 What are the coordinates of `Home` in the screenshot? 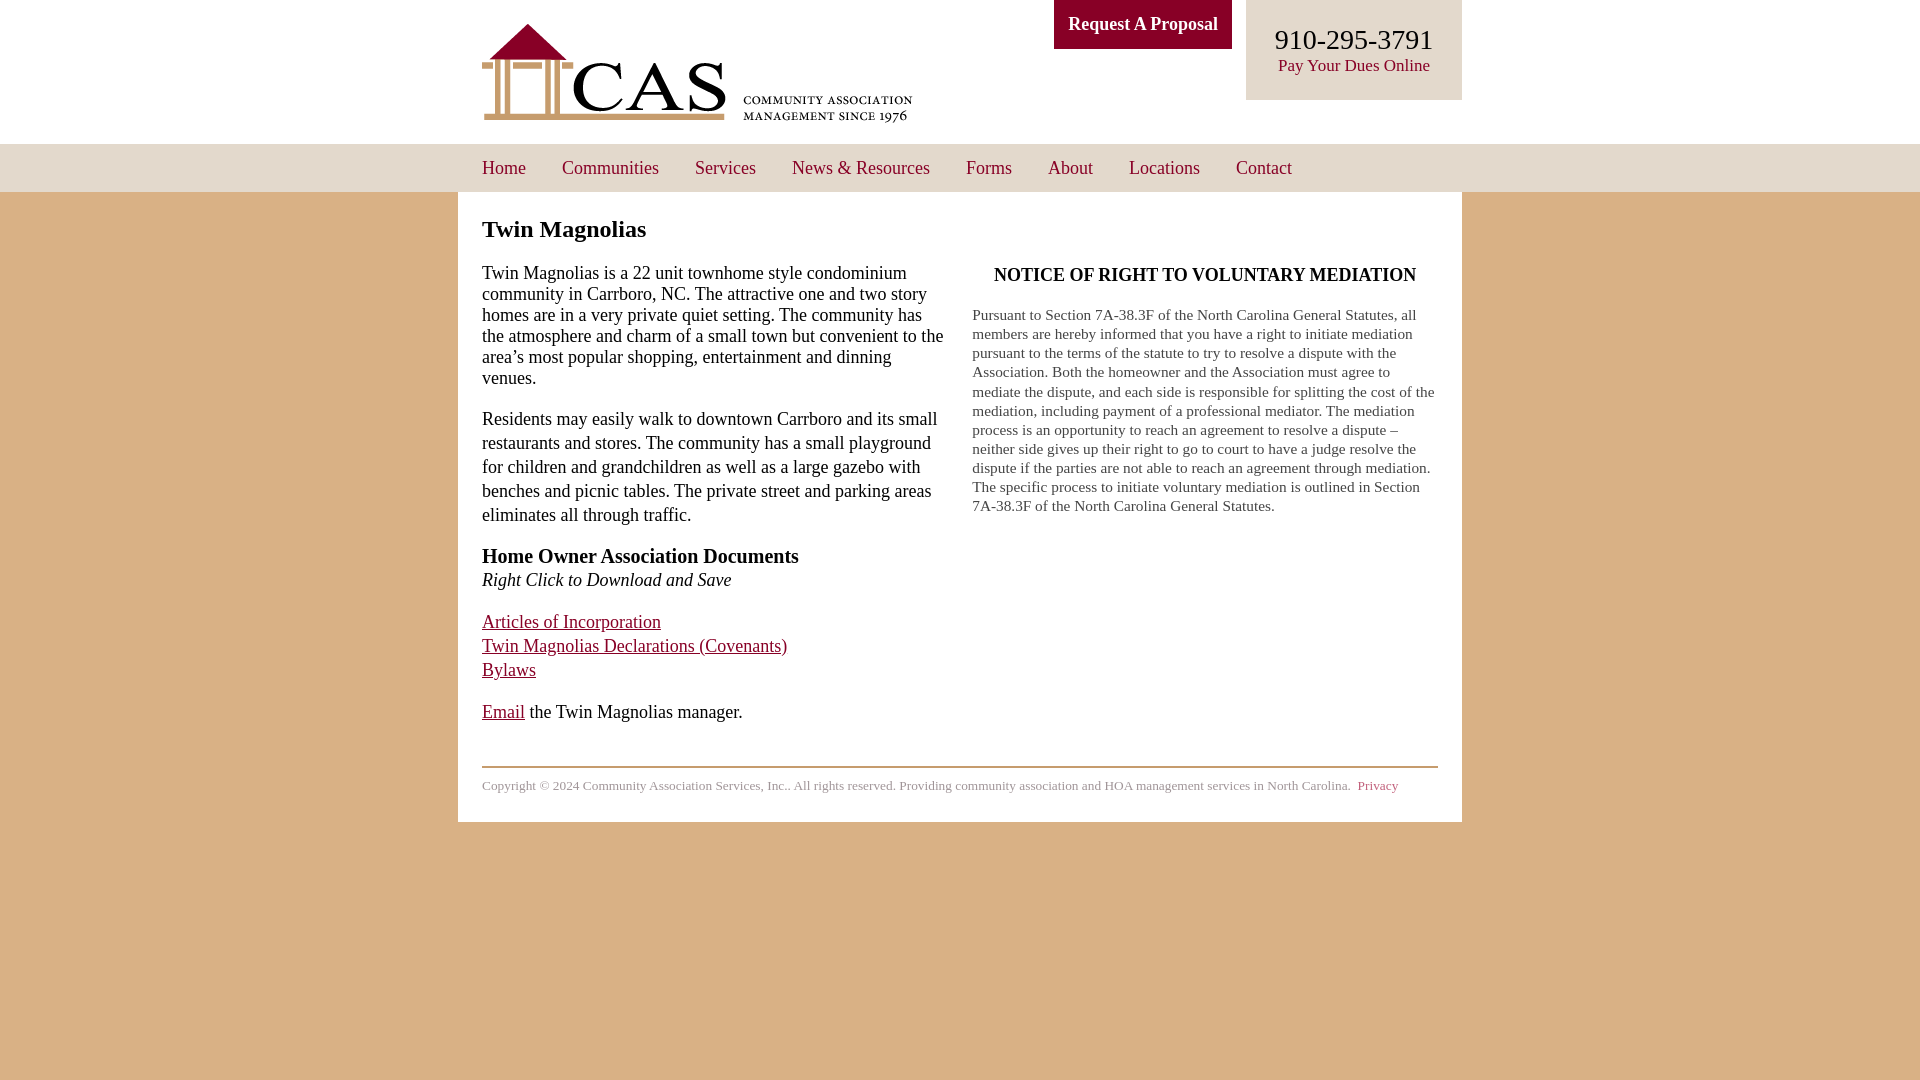 It's located at (504, 168).